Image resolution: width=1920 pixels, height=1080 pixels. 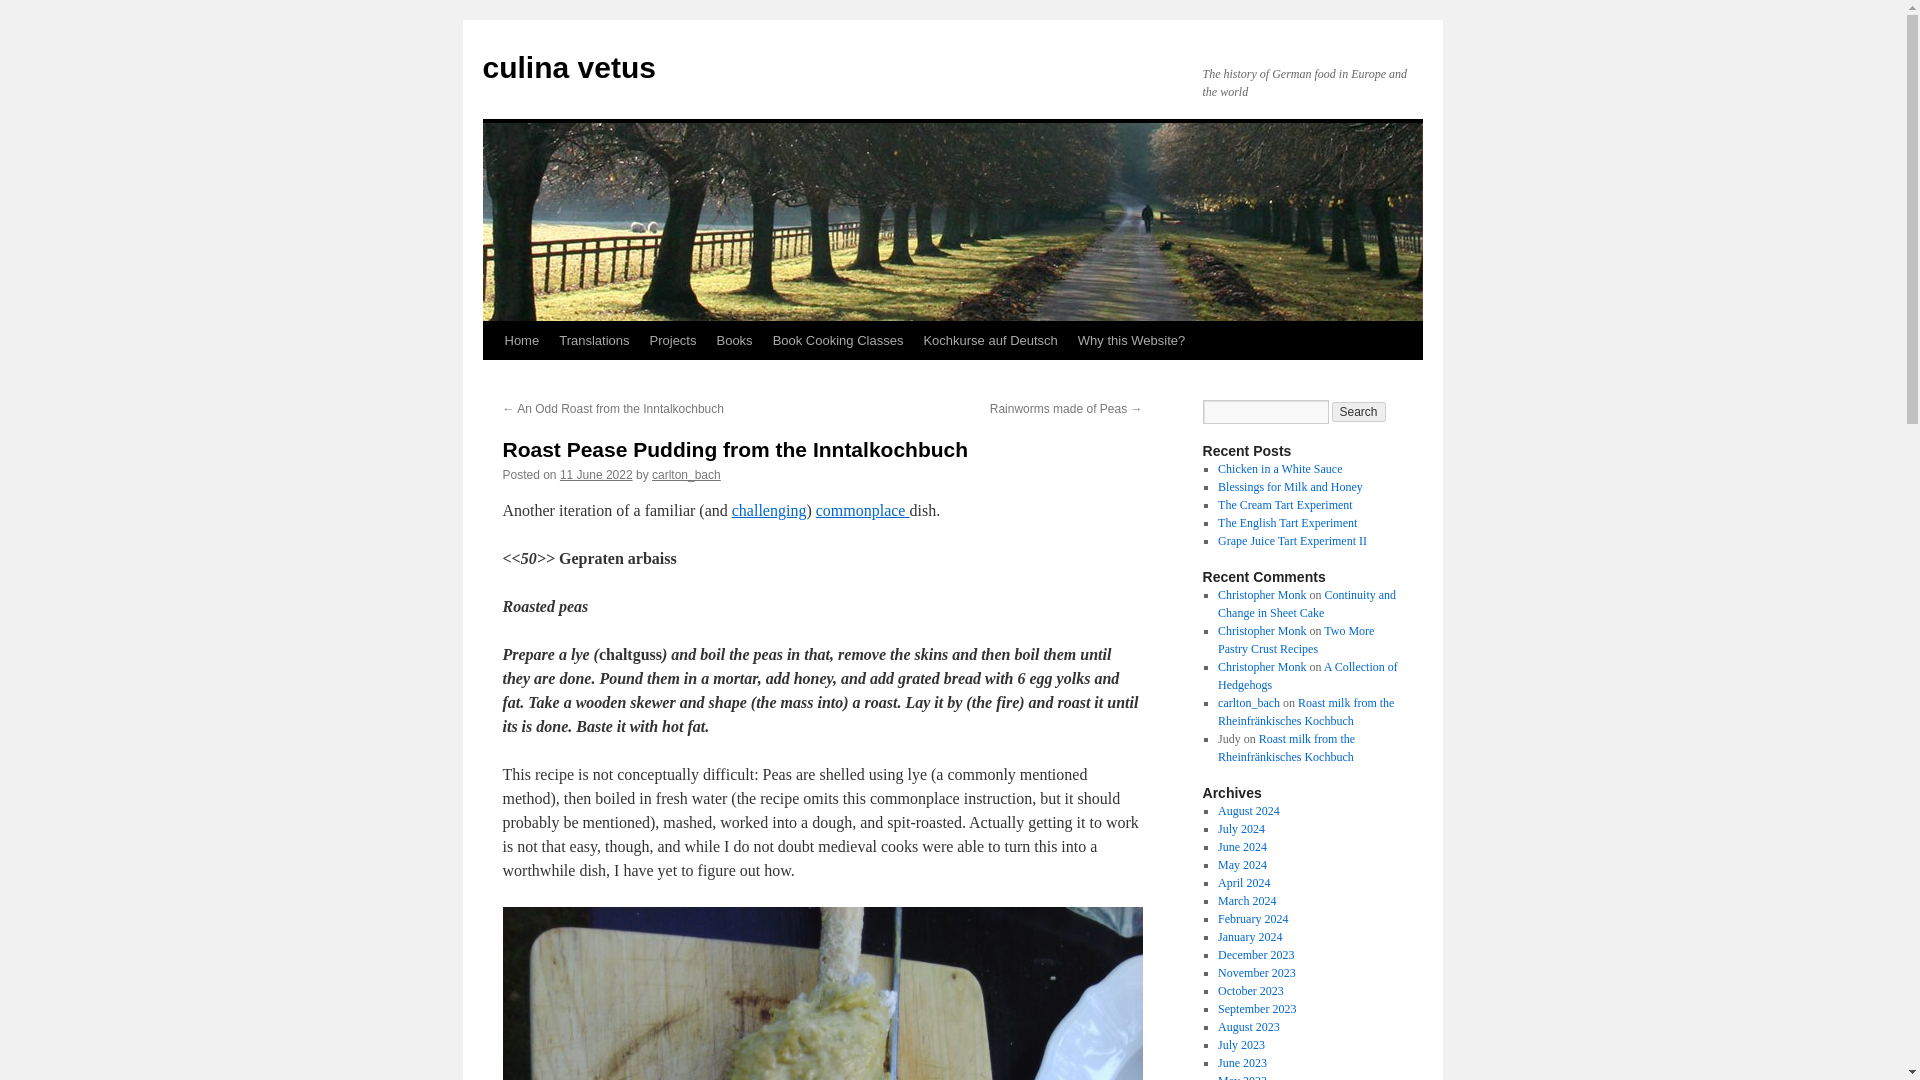 What do you see at coordinates (1359, 412) in the screenshot?
I see `Search` at bounding box center [1359, 412].